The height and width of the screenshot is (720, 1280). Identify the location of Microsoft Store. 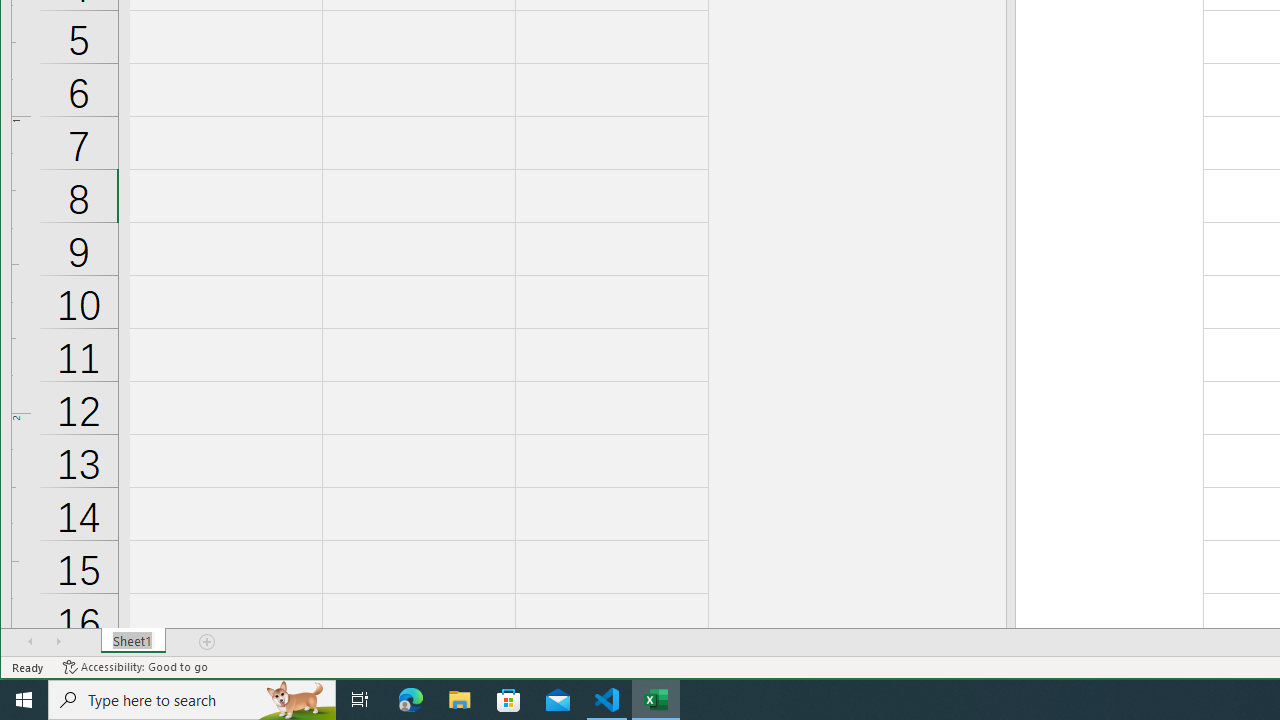
(509, 700).